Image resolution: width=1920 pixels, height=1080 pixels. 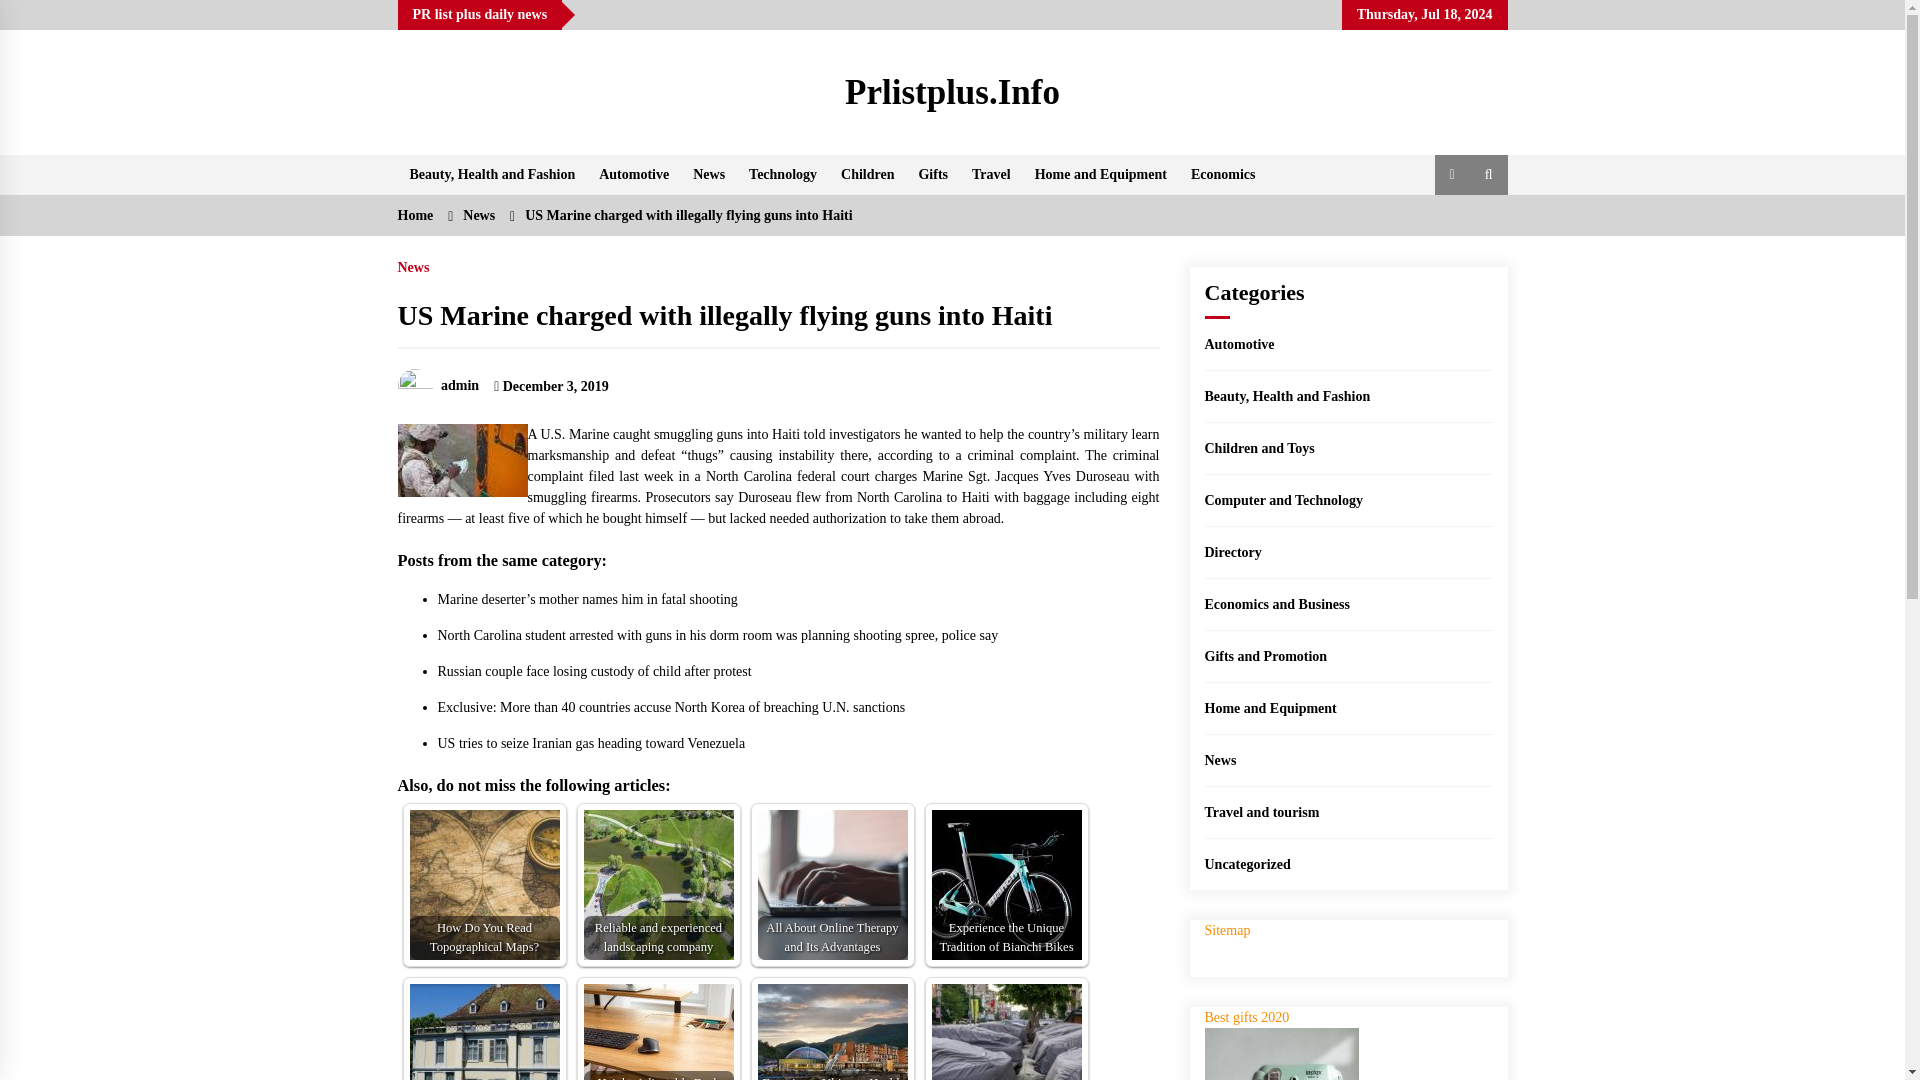 What do you see at coordinates (414, 262) in the screenshot?
I see `News` at bounding box center [414, 262].